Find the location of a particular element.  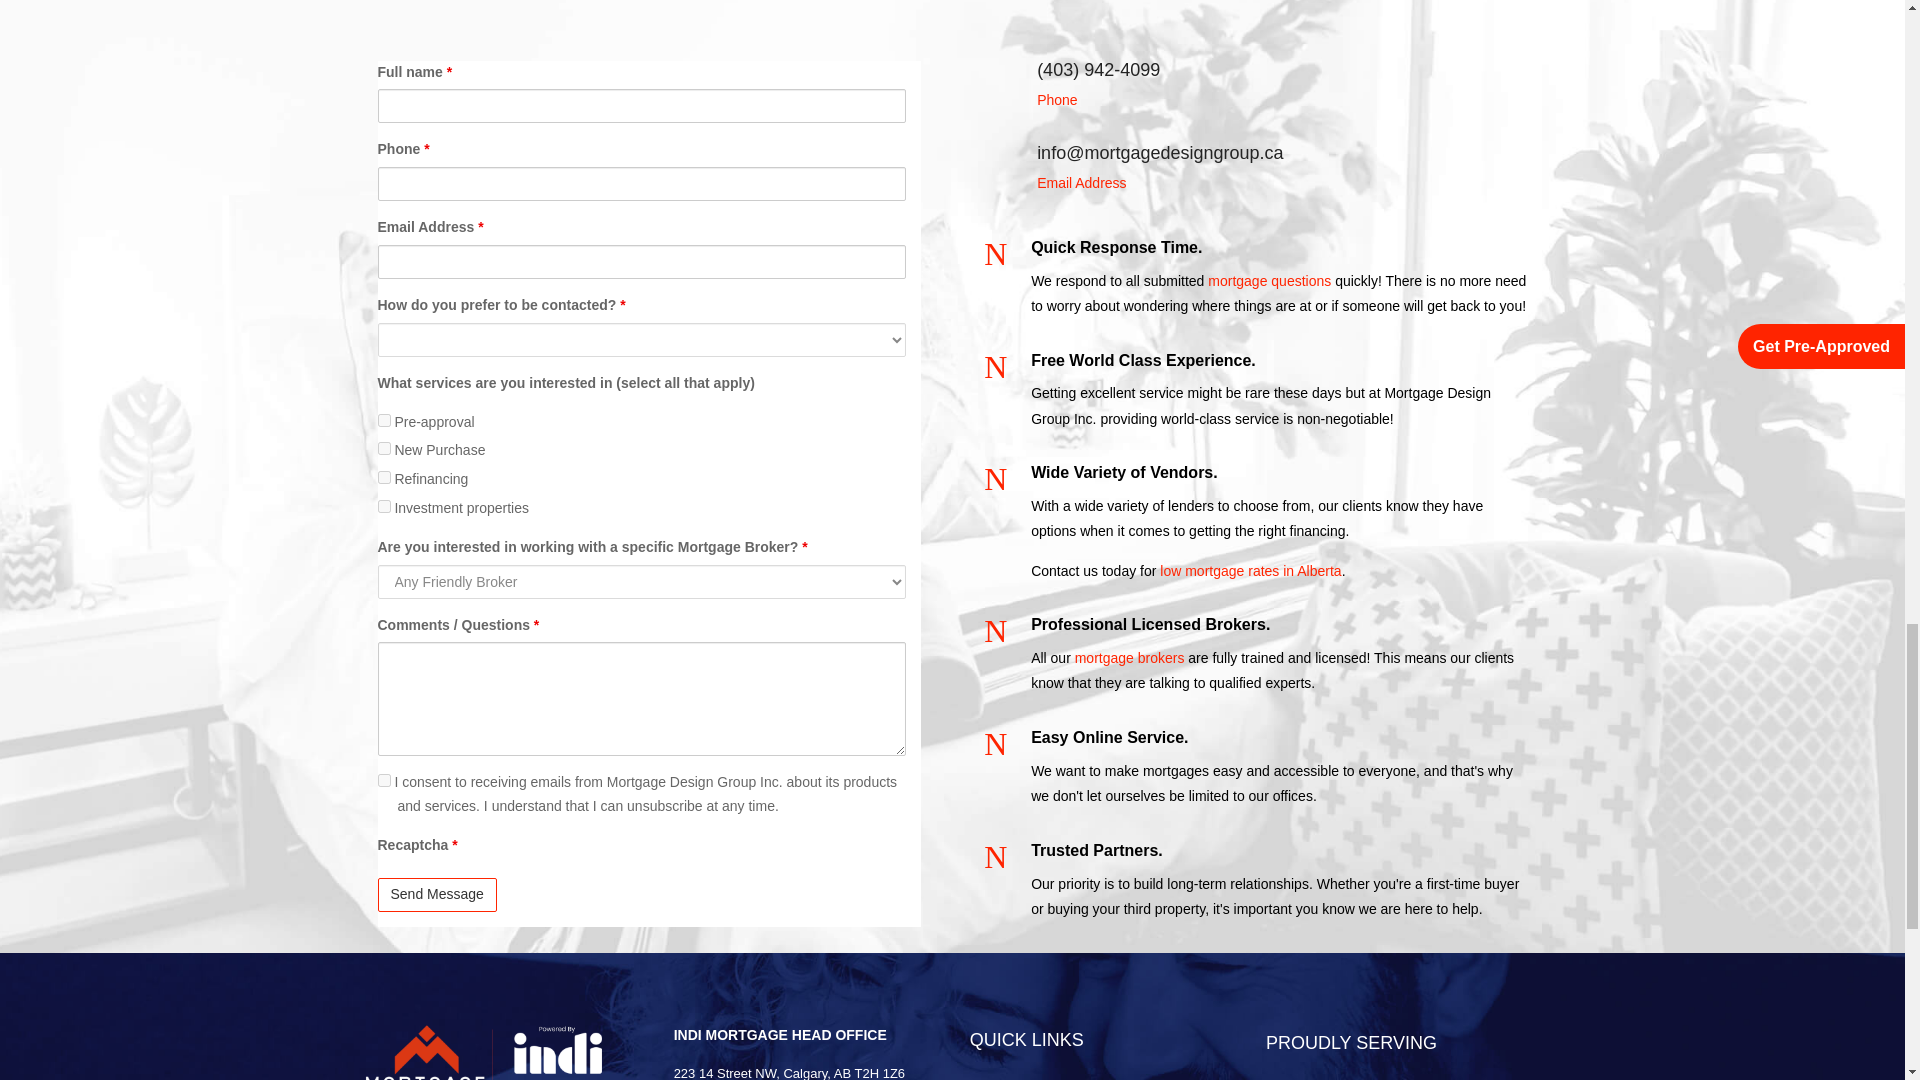

New Purchase is located at coordinates (384, 448).